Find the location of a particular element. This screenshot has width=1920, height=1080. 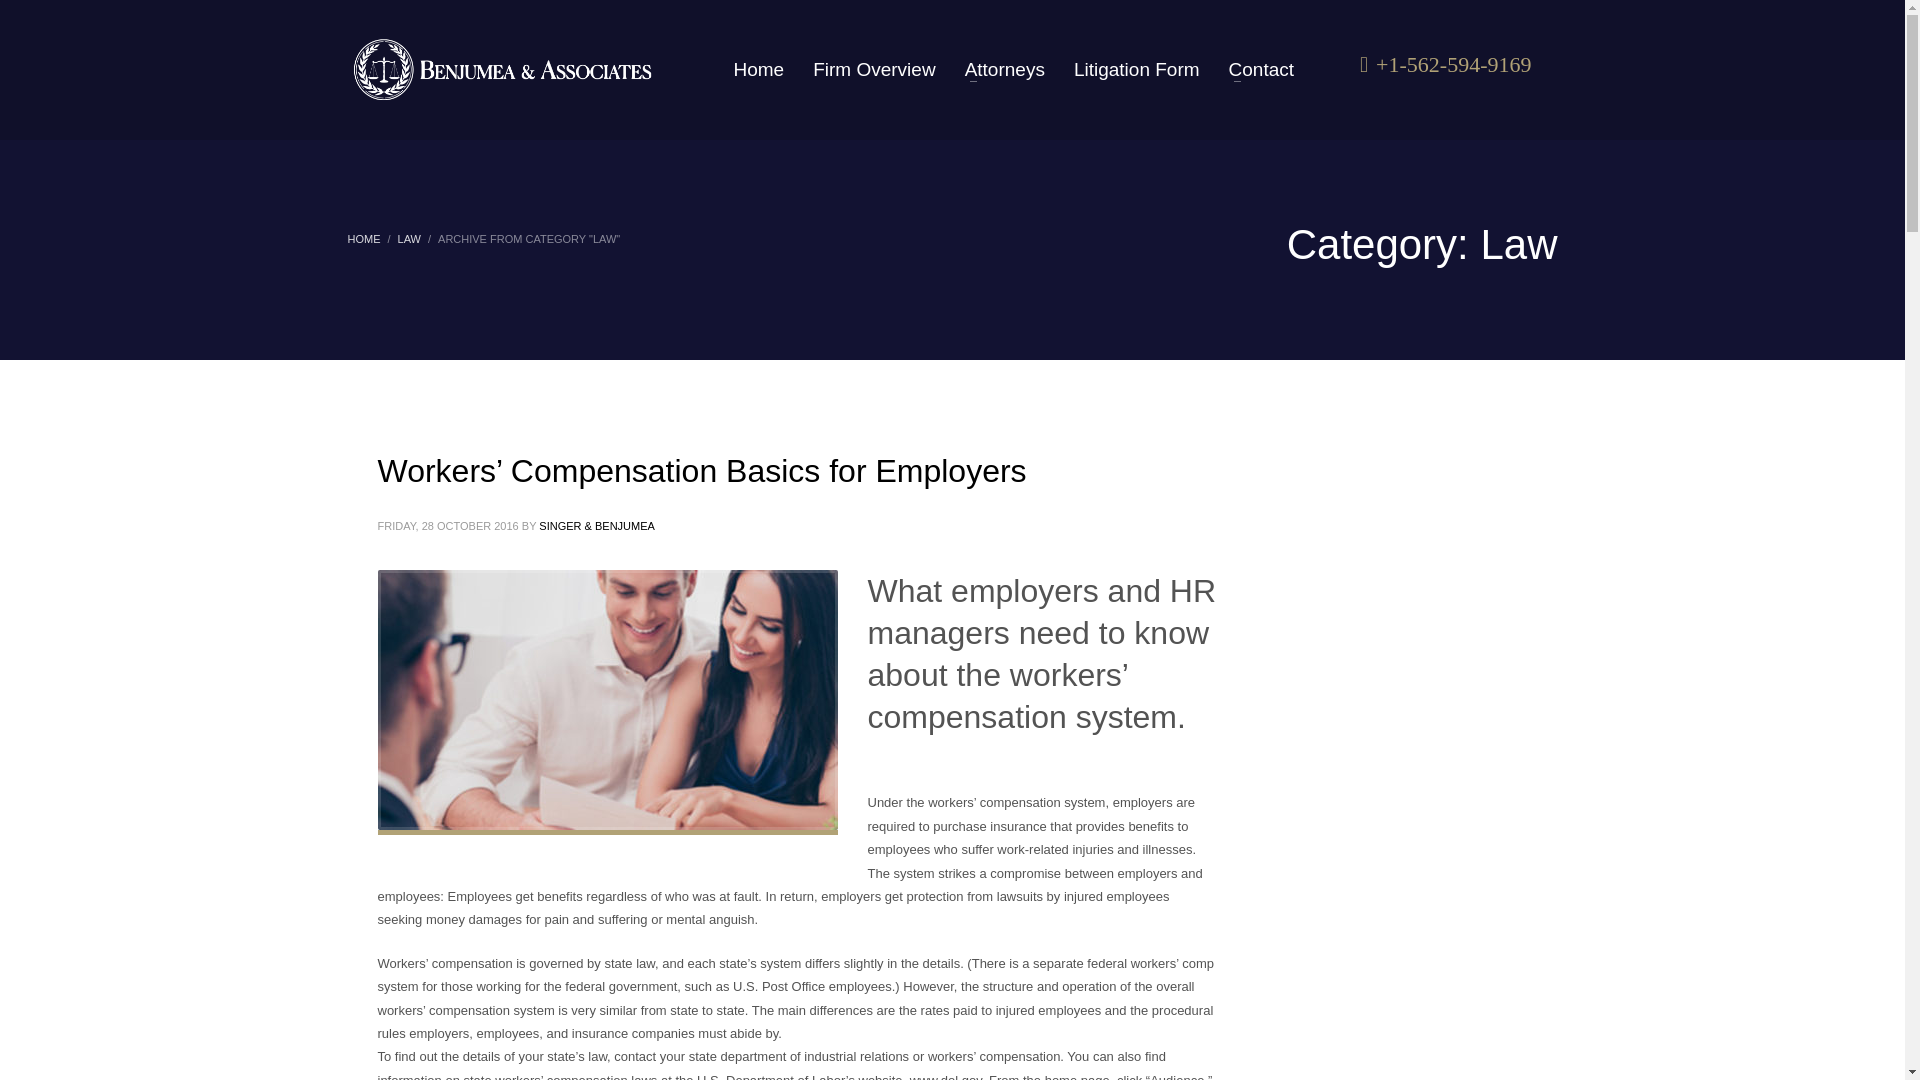

Attorneys is located at coordinates (1004, 69).